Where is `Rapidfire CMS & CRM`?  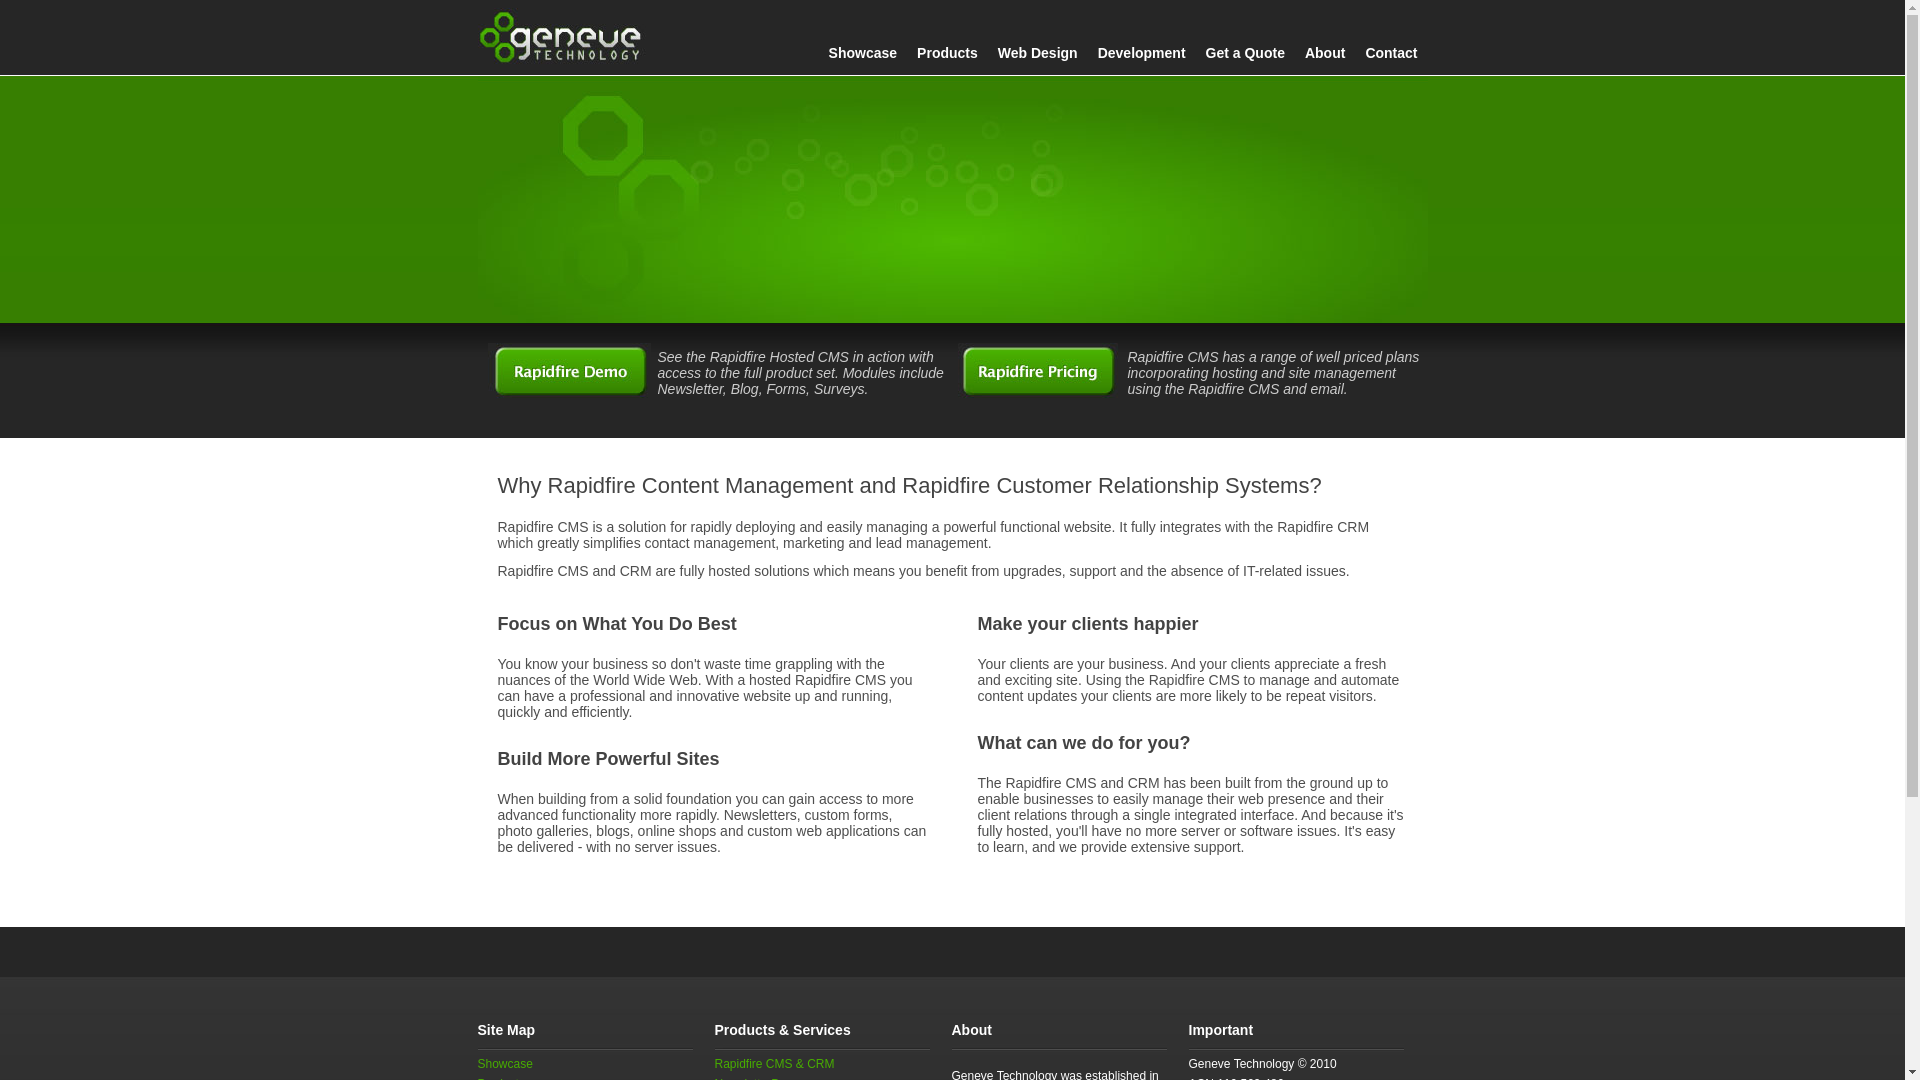
Rapidfire CMS & CRM is located at coordinates (774, 1064).